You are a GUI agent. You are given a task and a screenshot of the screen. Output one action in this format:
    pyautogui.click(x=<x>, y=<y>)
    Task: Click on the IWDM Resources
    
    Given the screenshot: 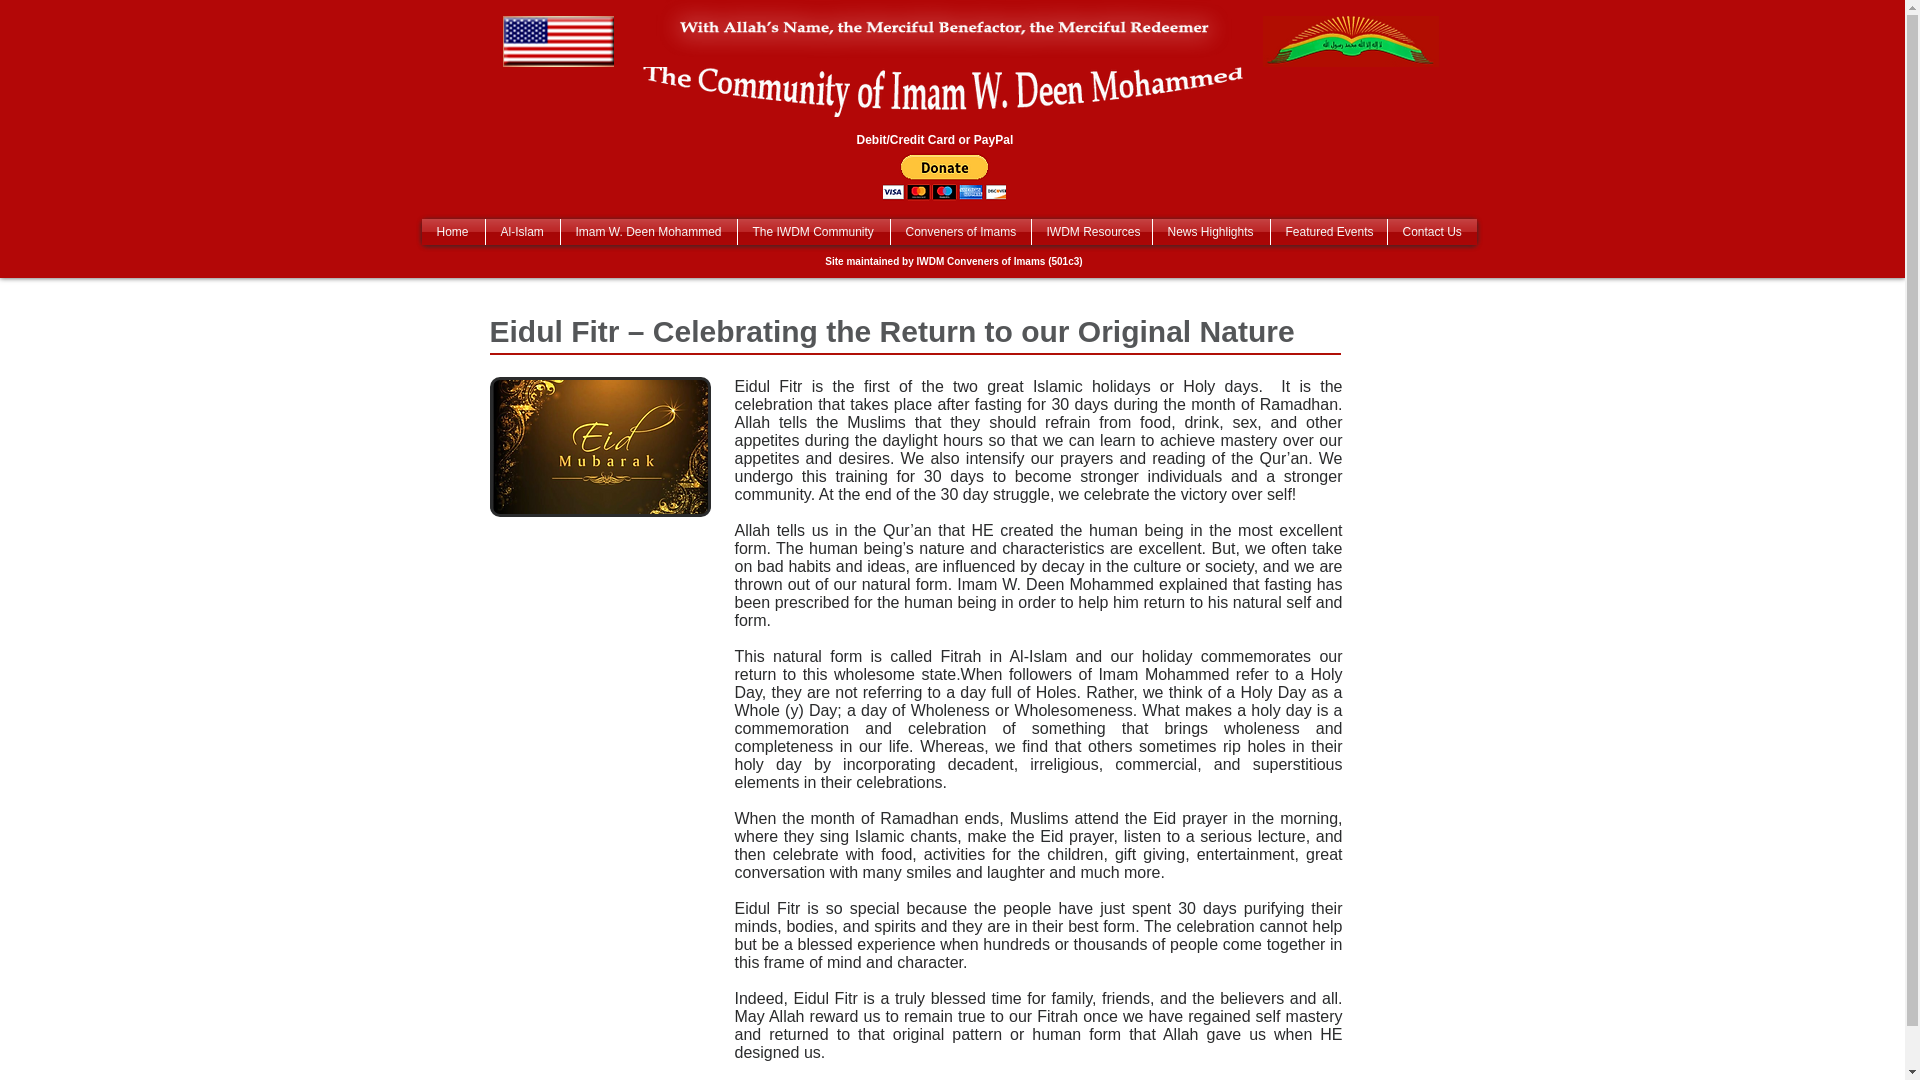 What is the action you would take?
    pyautogui.click(x=1092, y=232)
    